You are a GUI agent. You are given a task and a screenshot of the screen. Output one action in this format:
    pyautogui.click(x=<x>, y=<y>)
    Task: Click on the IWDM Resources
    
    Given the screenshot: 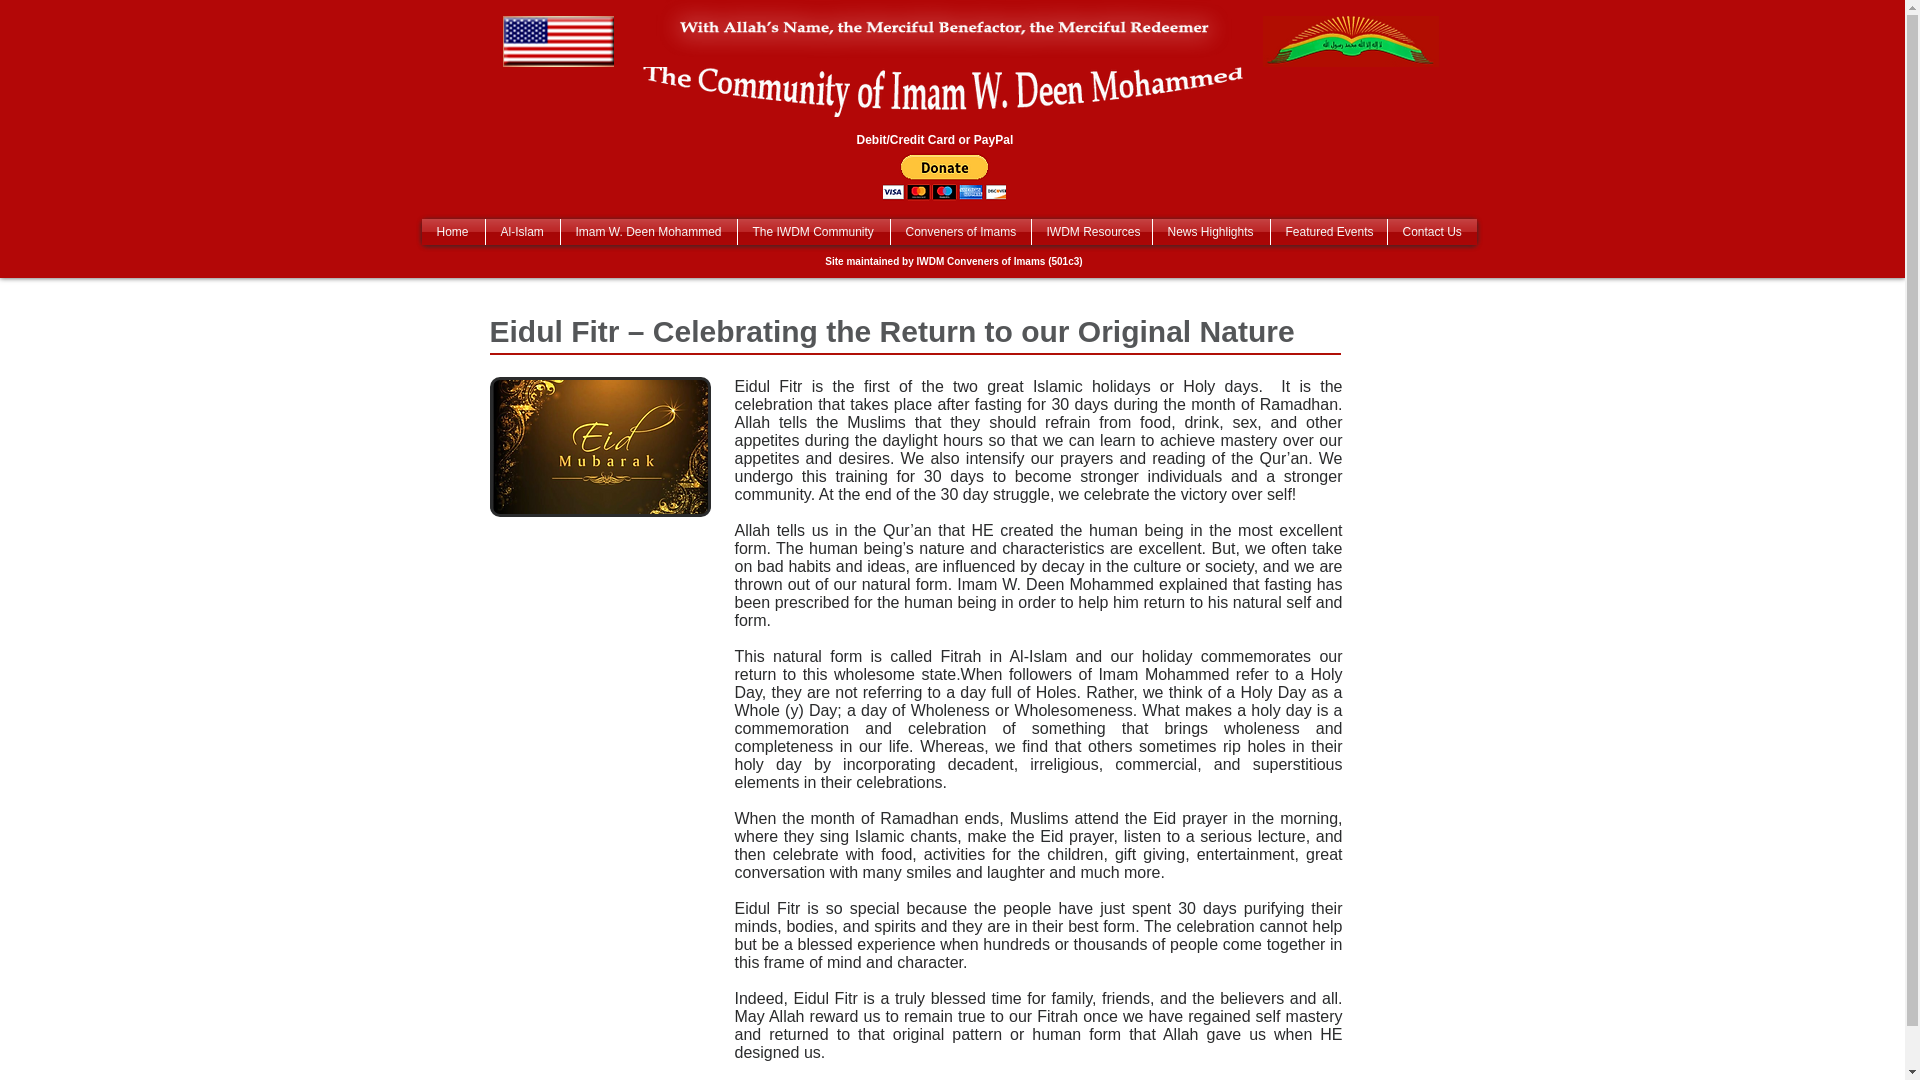 What is the action you would take?
    pyautogui.click(x=1092, y=232)
    